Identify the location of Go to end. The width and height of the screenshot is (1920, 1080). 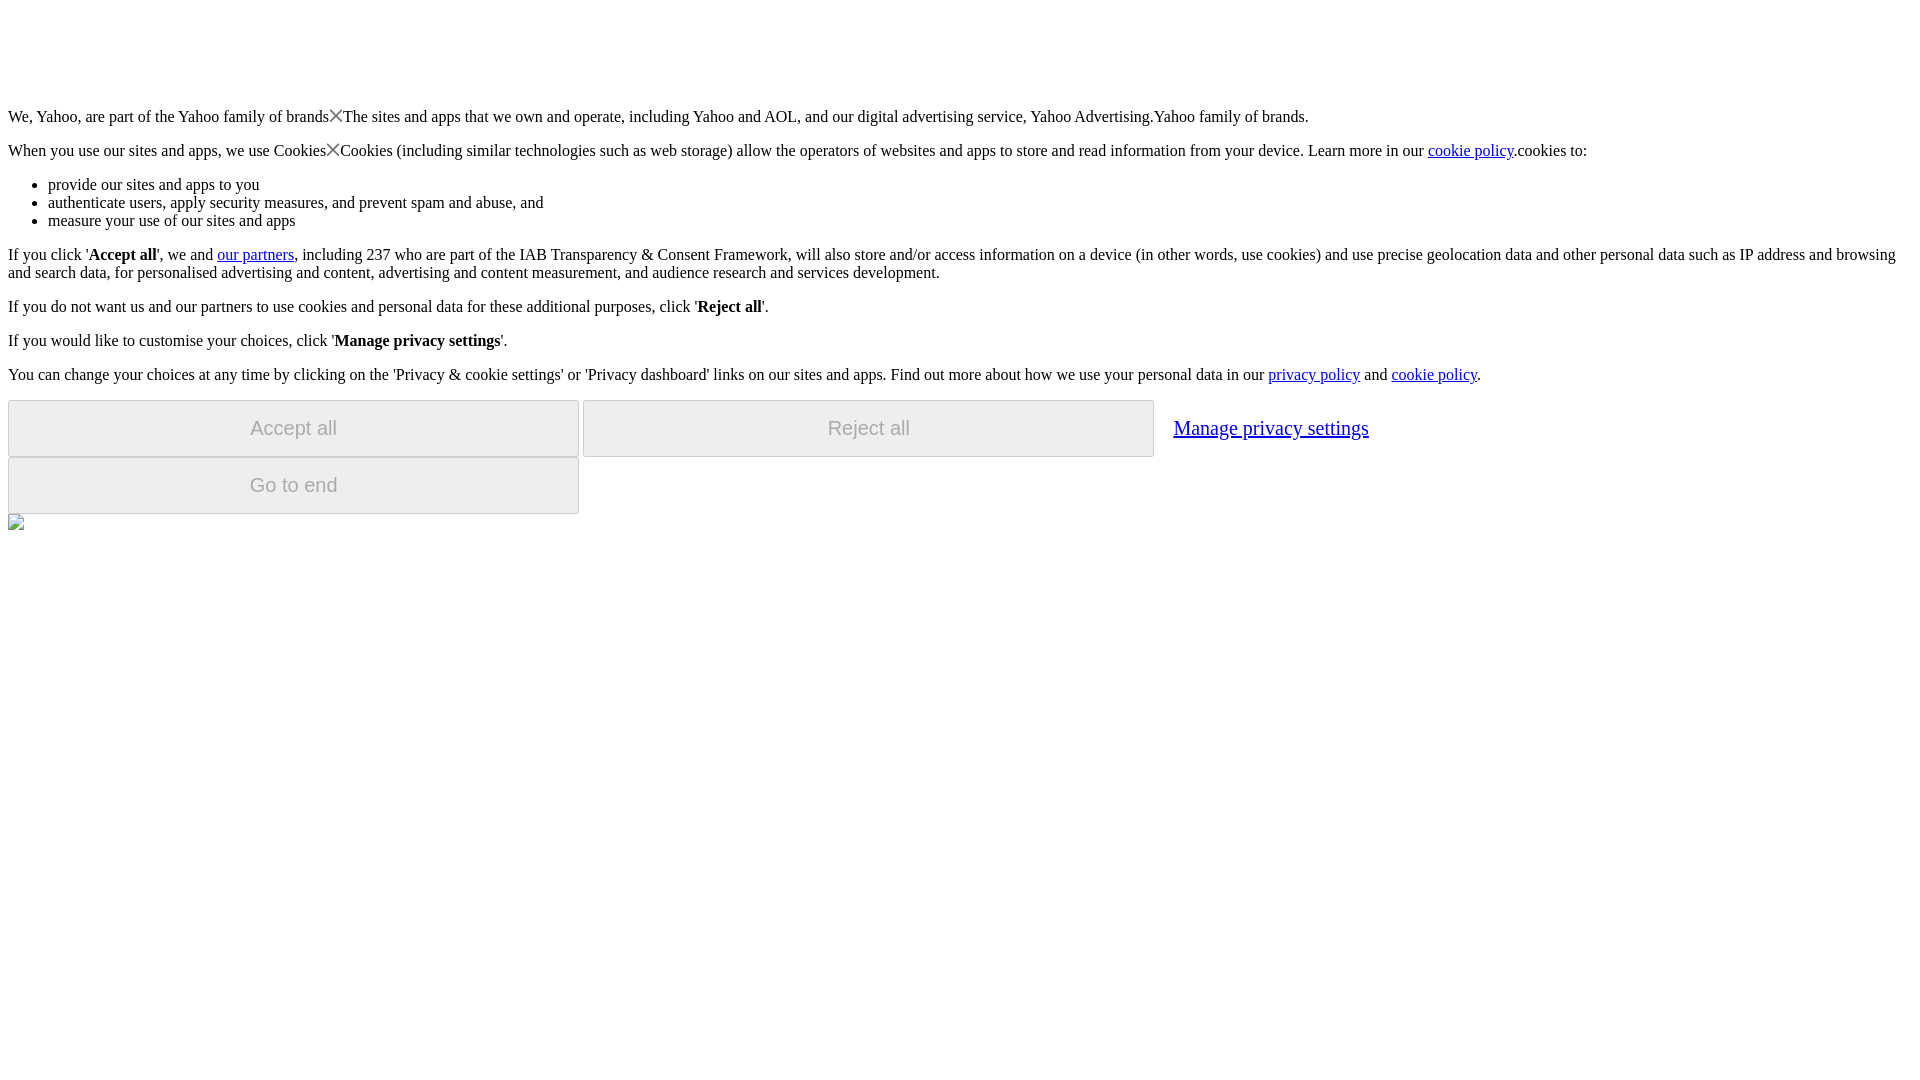
(293, 485).